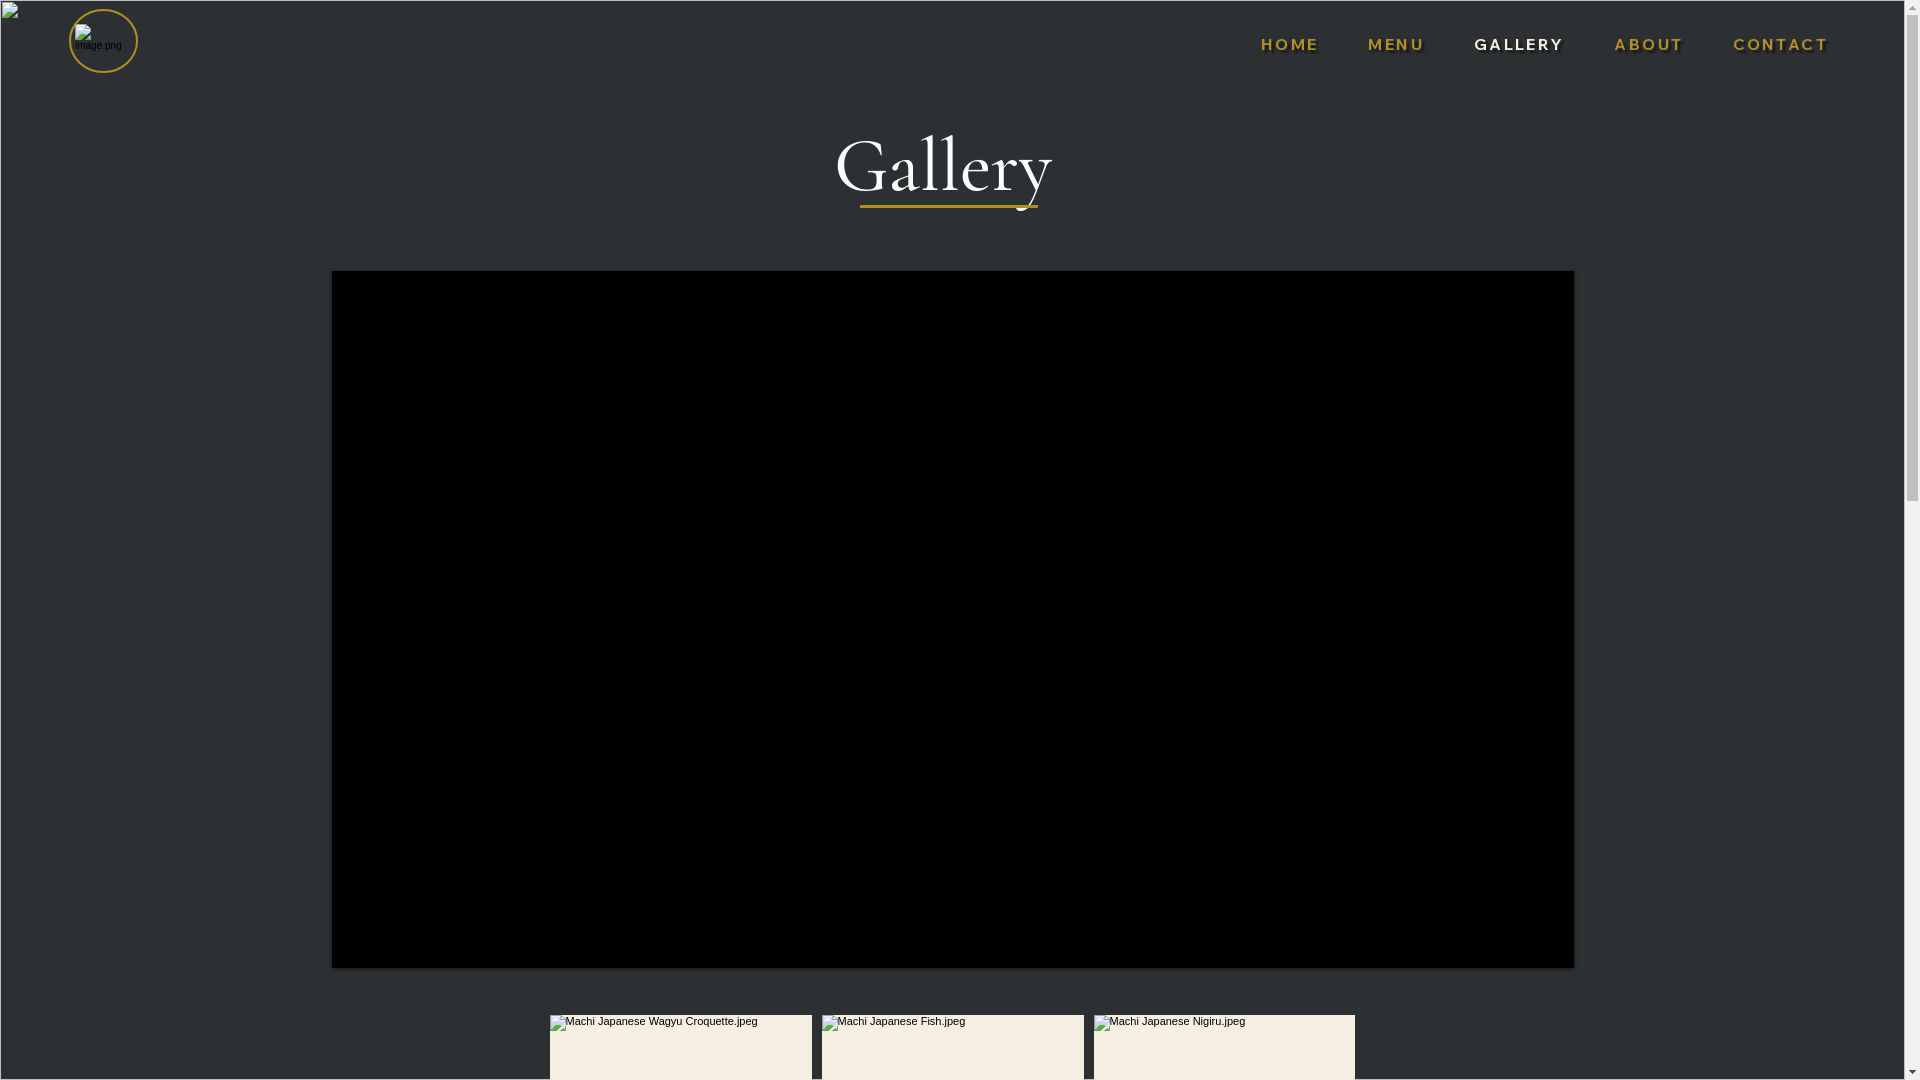 This screenshot has width=1920, height=1080. Describe the element at coordinates (1520, 44) in the screenshot. I see `GALLERY` at that location.